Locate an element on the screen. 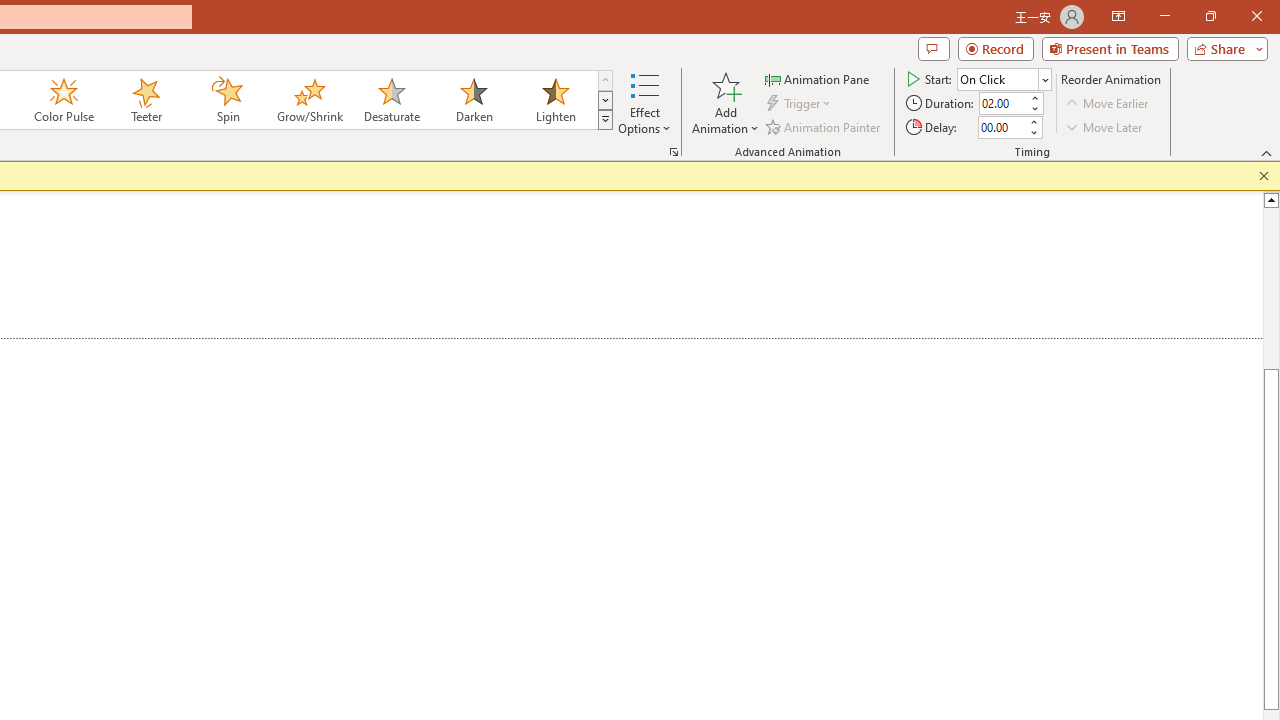 The image size is (1280, 720). Effect Options is located at coordinates (644, 102).